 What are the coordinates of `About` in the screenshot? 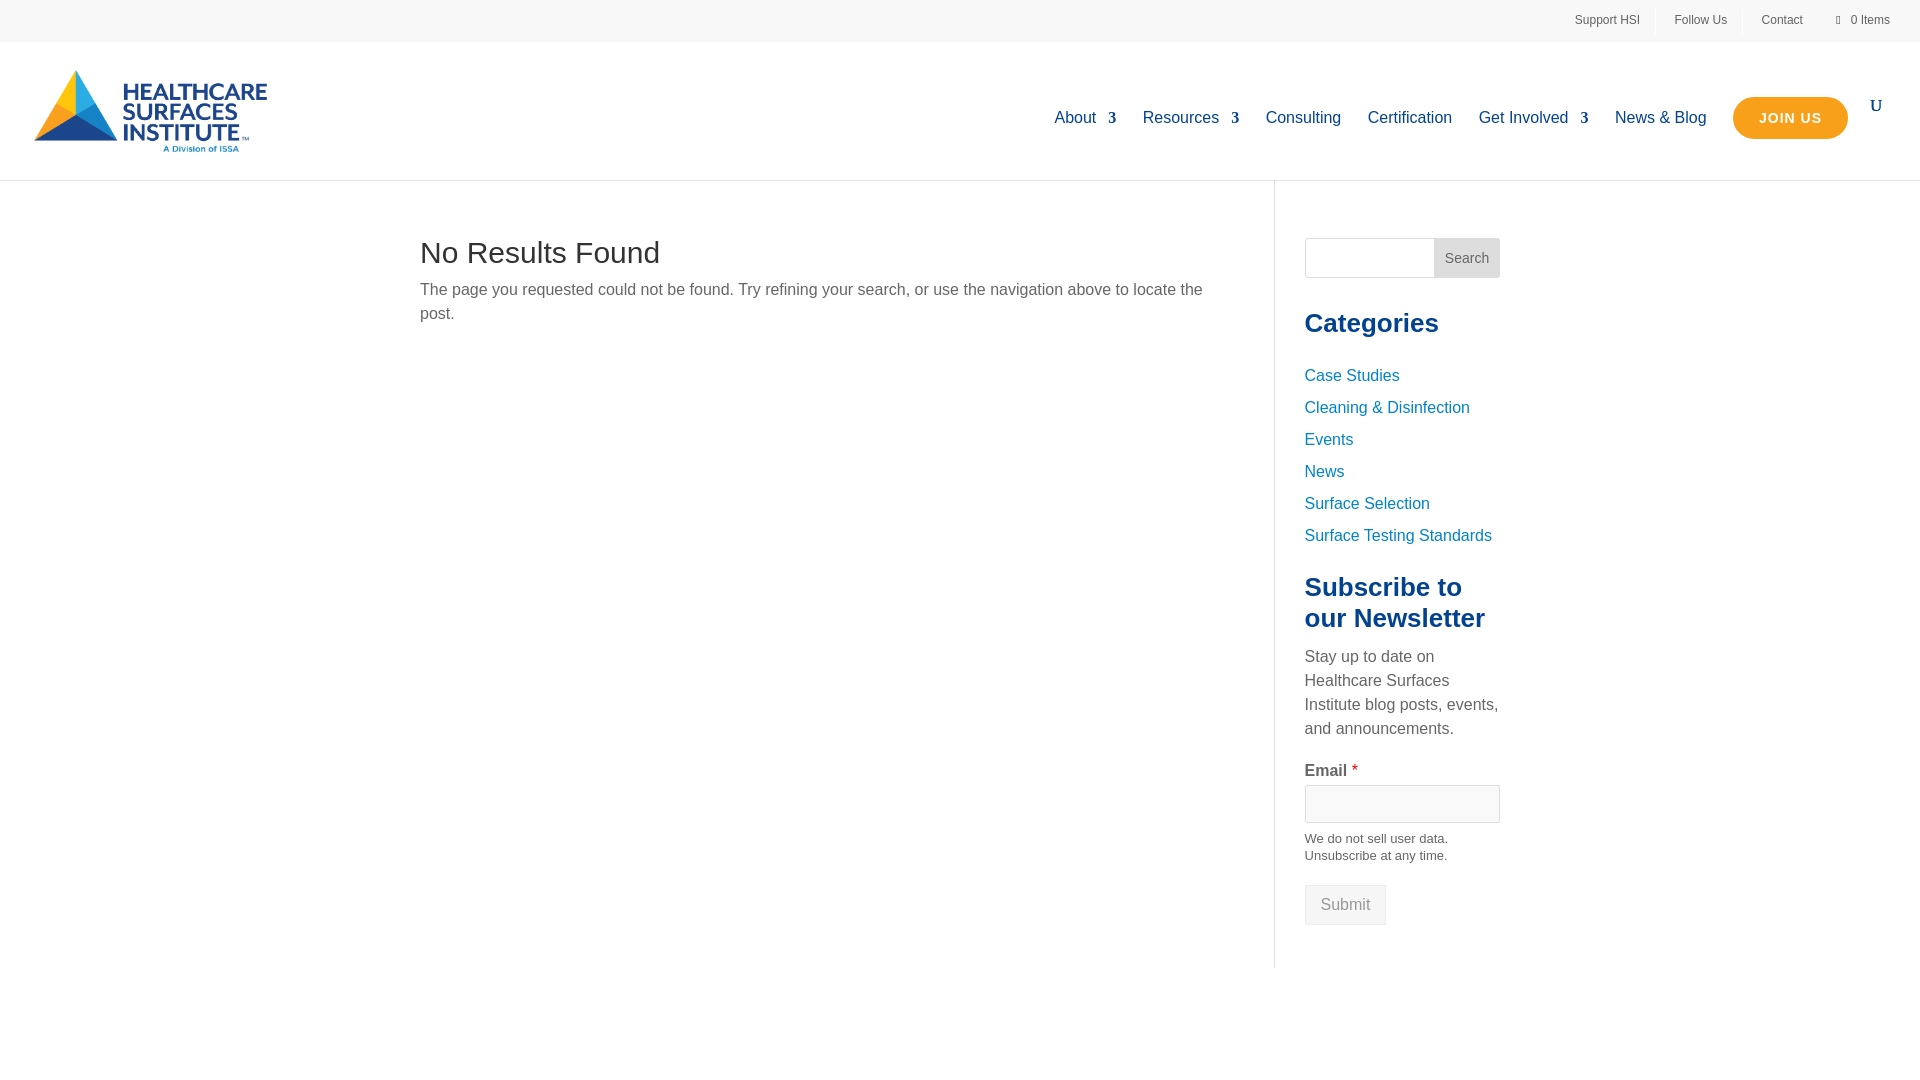 It's located at (1084, 146).